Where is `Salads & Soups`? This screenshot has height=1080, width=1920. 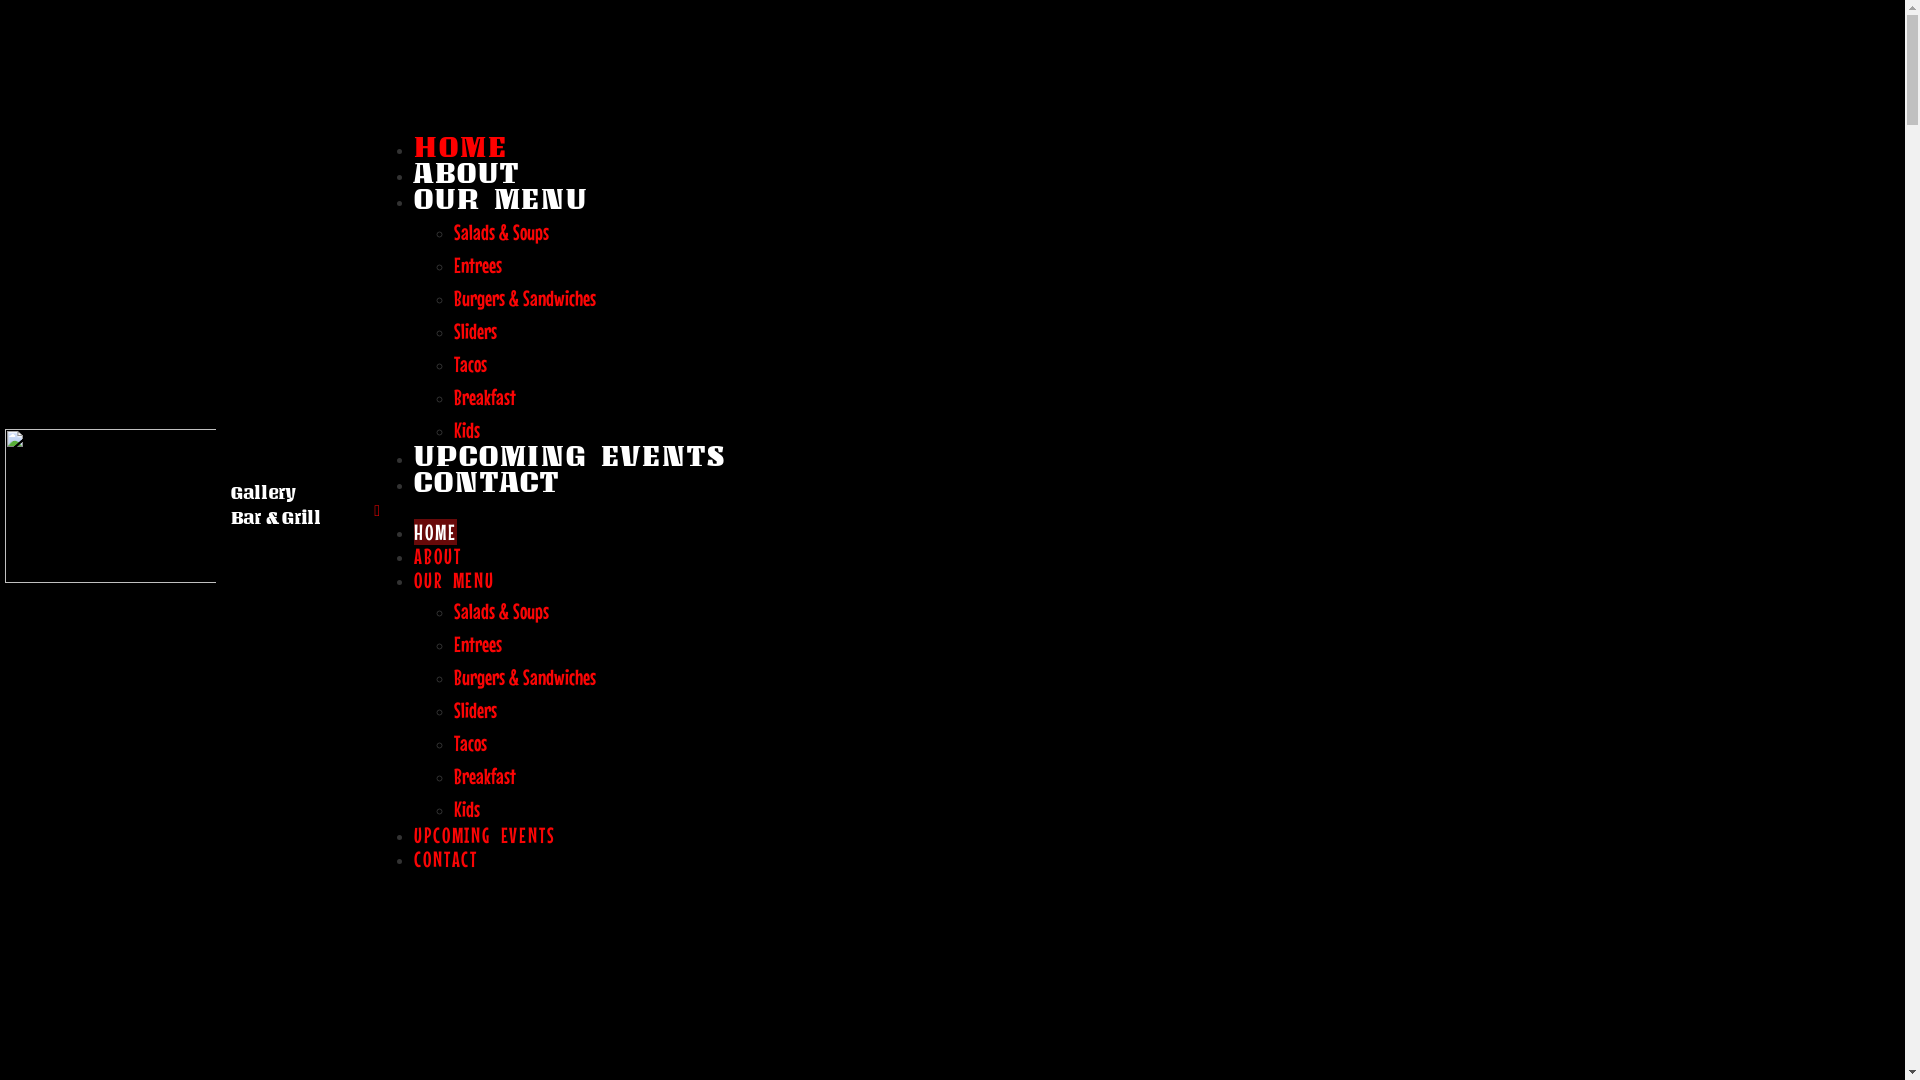 Salads & Soups is located at coordinates (502, 232).